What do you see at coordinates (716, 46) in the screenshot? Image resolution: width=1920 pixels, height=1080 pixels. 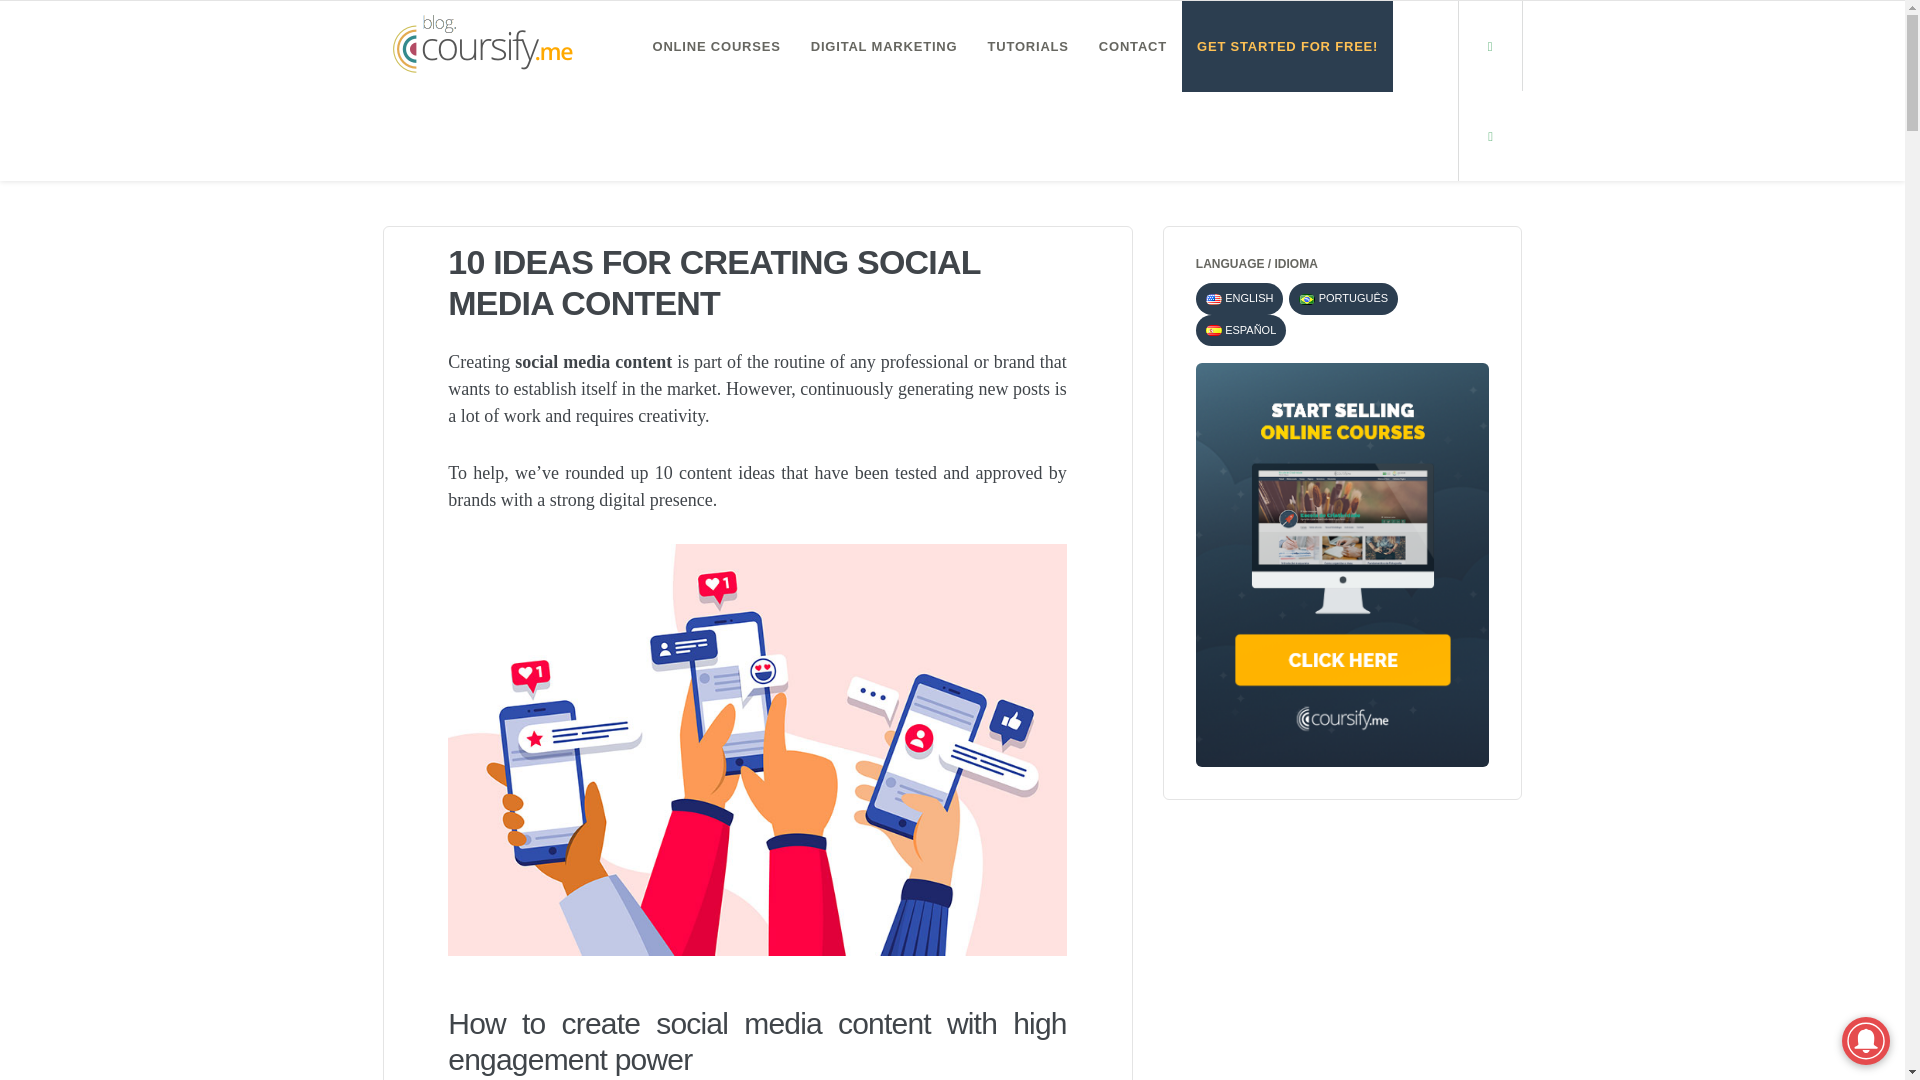 I see `ONLINE COURSES` at bounding box center [716, 46].